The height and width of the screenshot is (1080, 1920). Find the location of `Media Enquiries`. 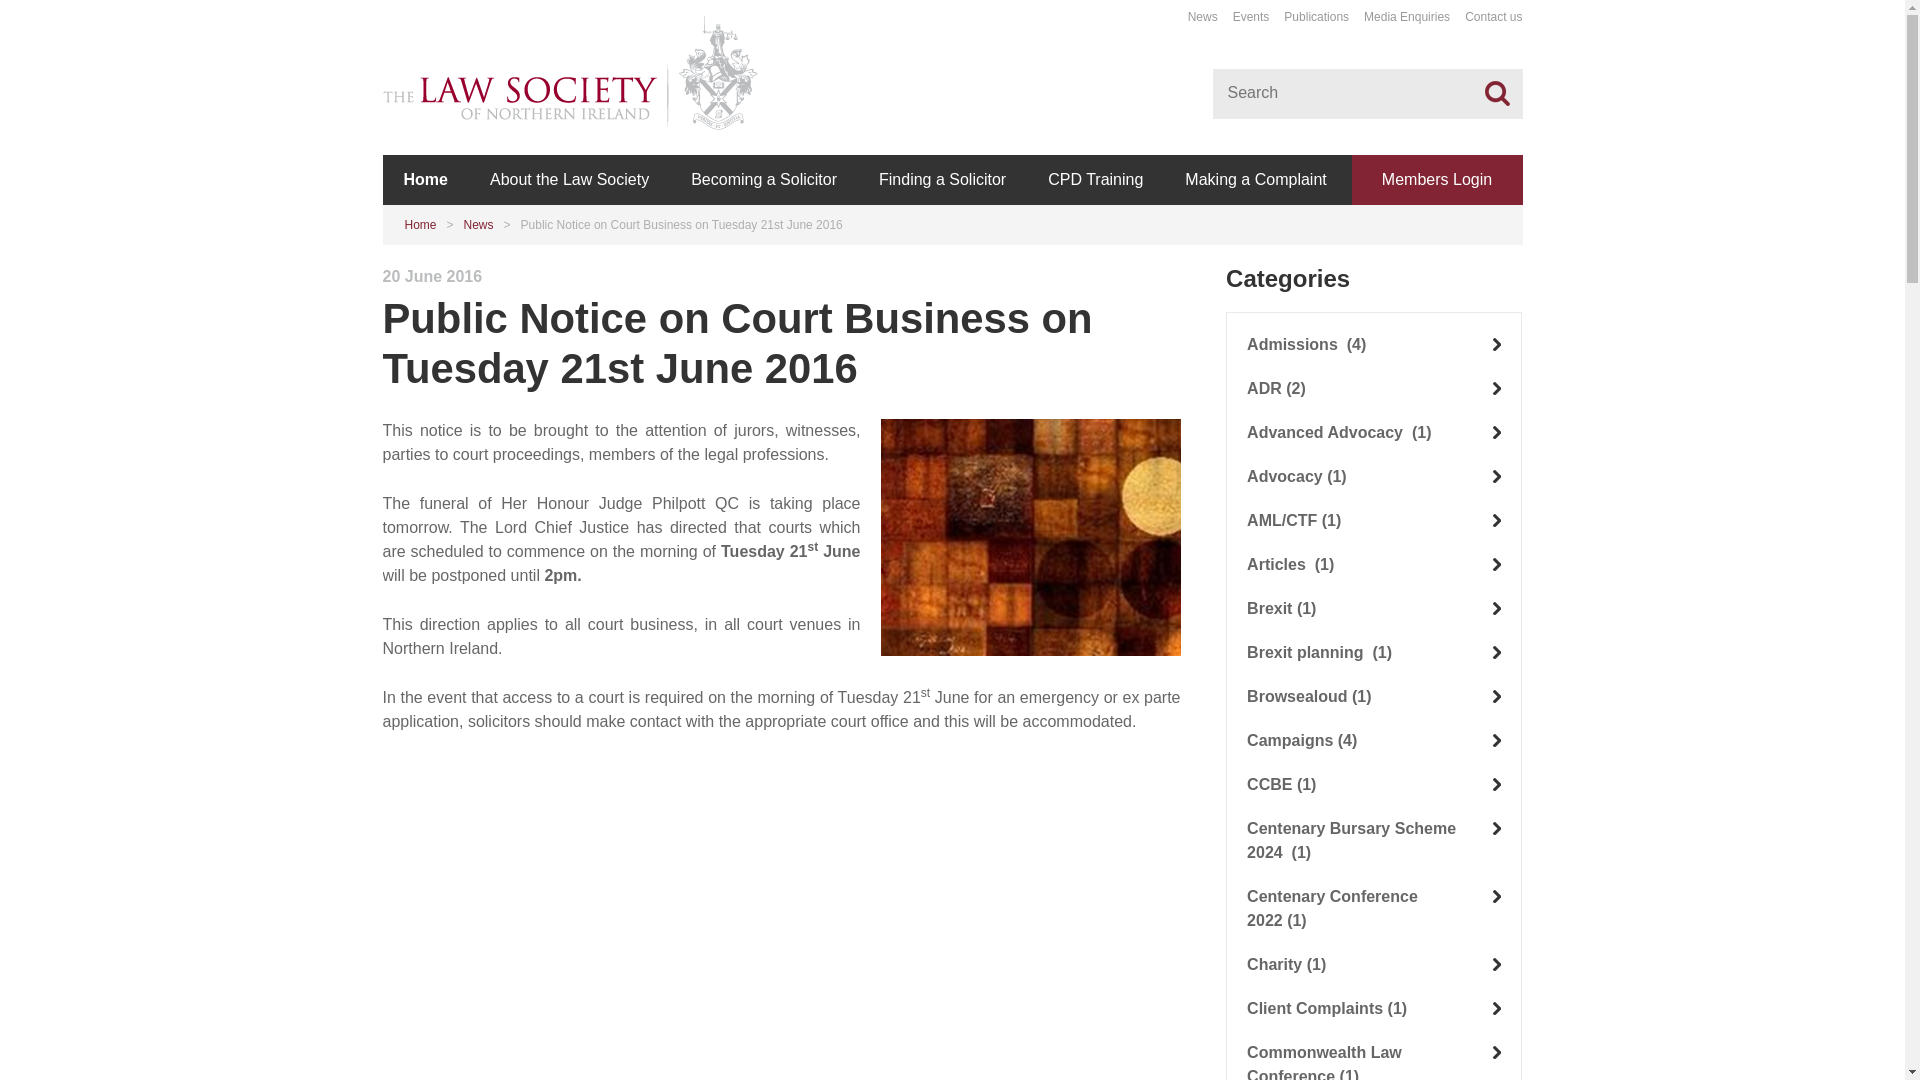

Media Enquiries is located at coordinates (1406, 16).